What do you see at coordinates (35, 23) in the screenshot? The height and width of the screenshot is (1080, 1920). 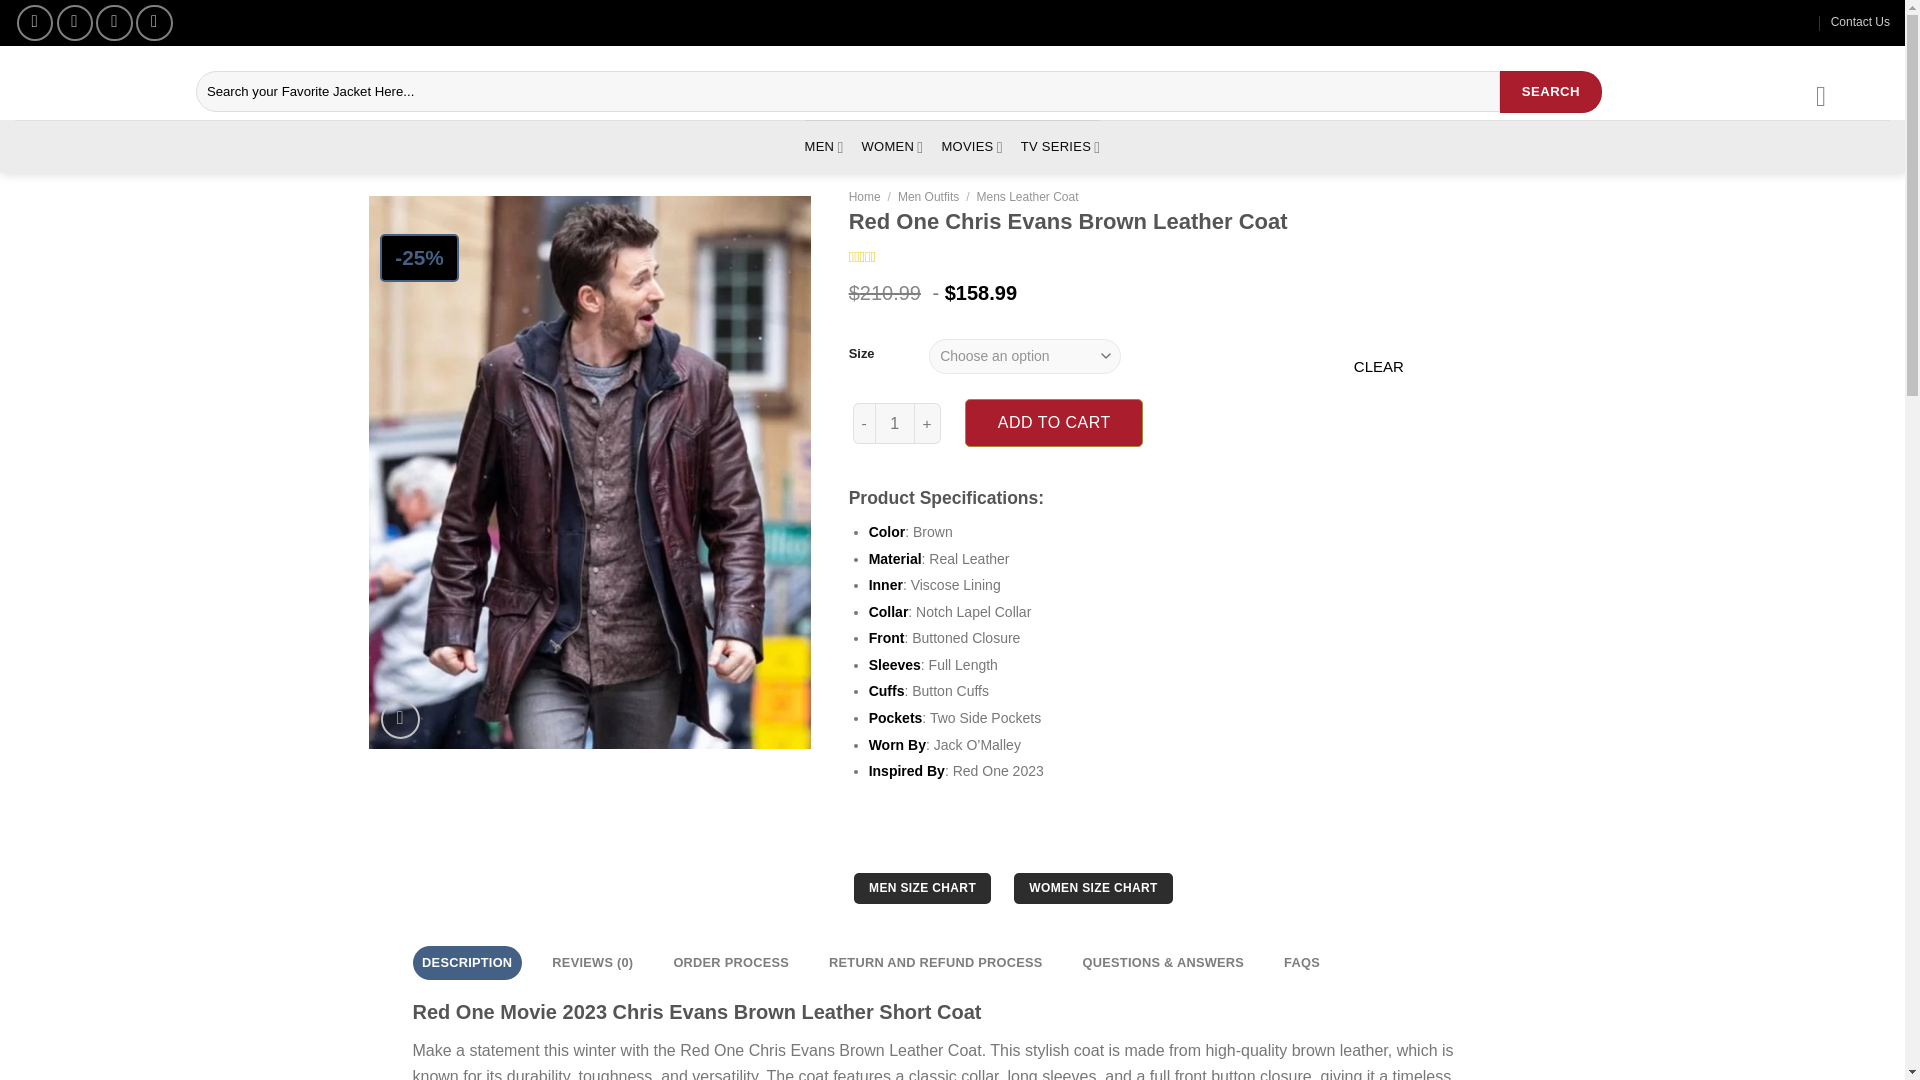 I see `Follow on Facebook` at bounding box center [35, 23].